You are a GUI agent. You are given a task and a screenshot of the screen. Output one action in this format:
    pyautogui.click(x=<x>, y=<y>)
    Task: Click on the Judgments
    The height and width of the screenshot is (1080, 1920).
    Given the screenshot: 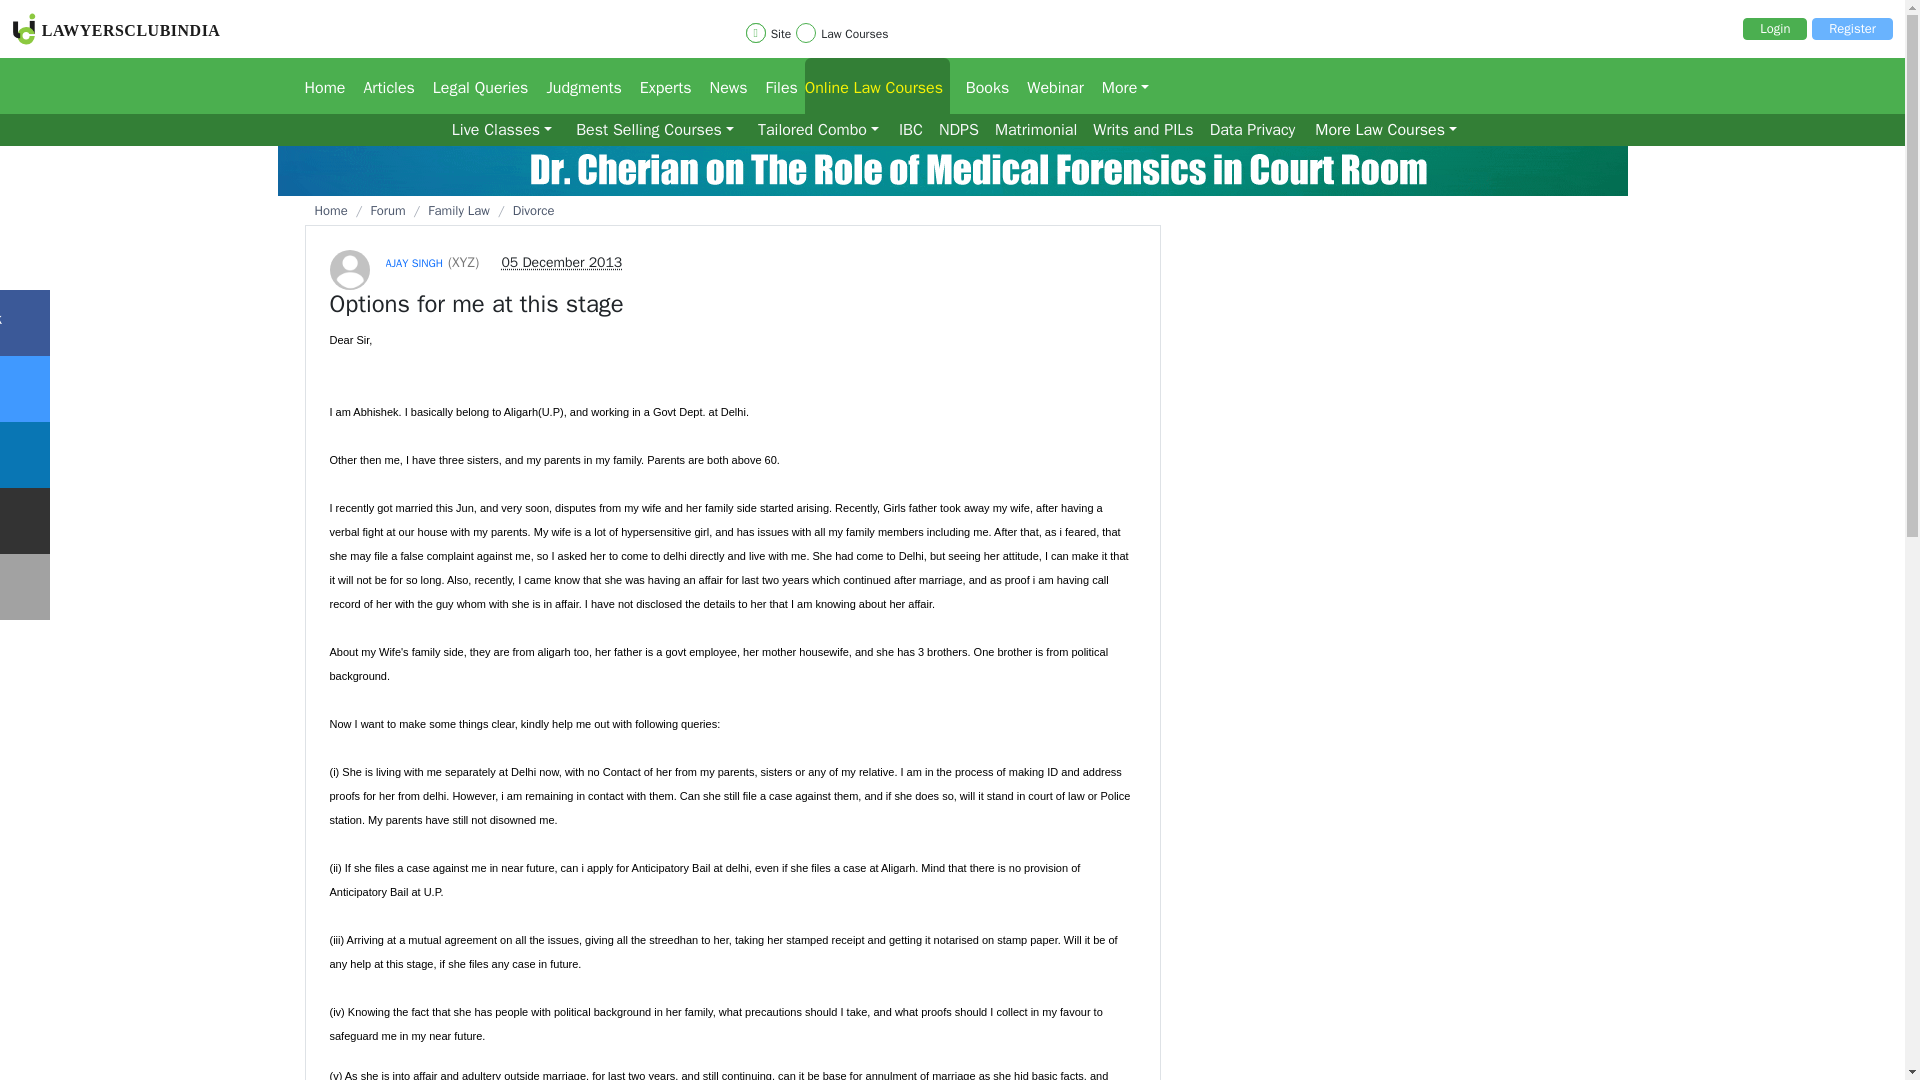 What is the action you would take?
    pyautogui.click(x=576, y=86)
    